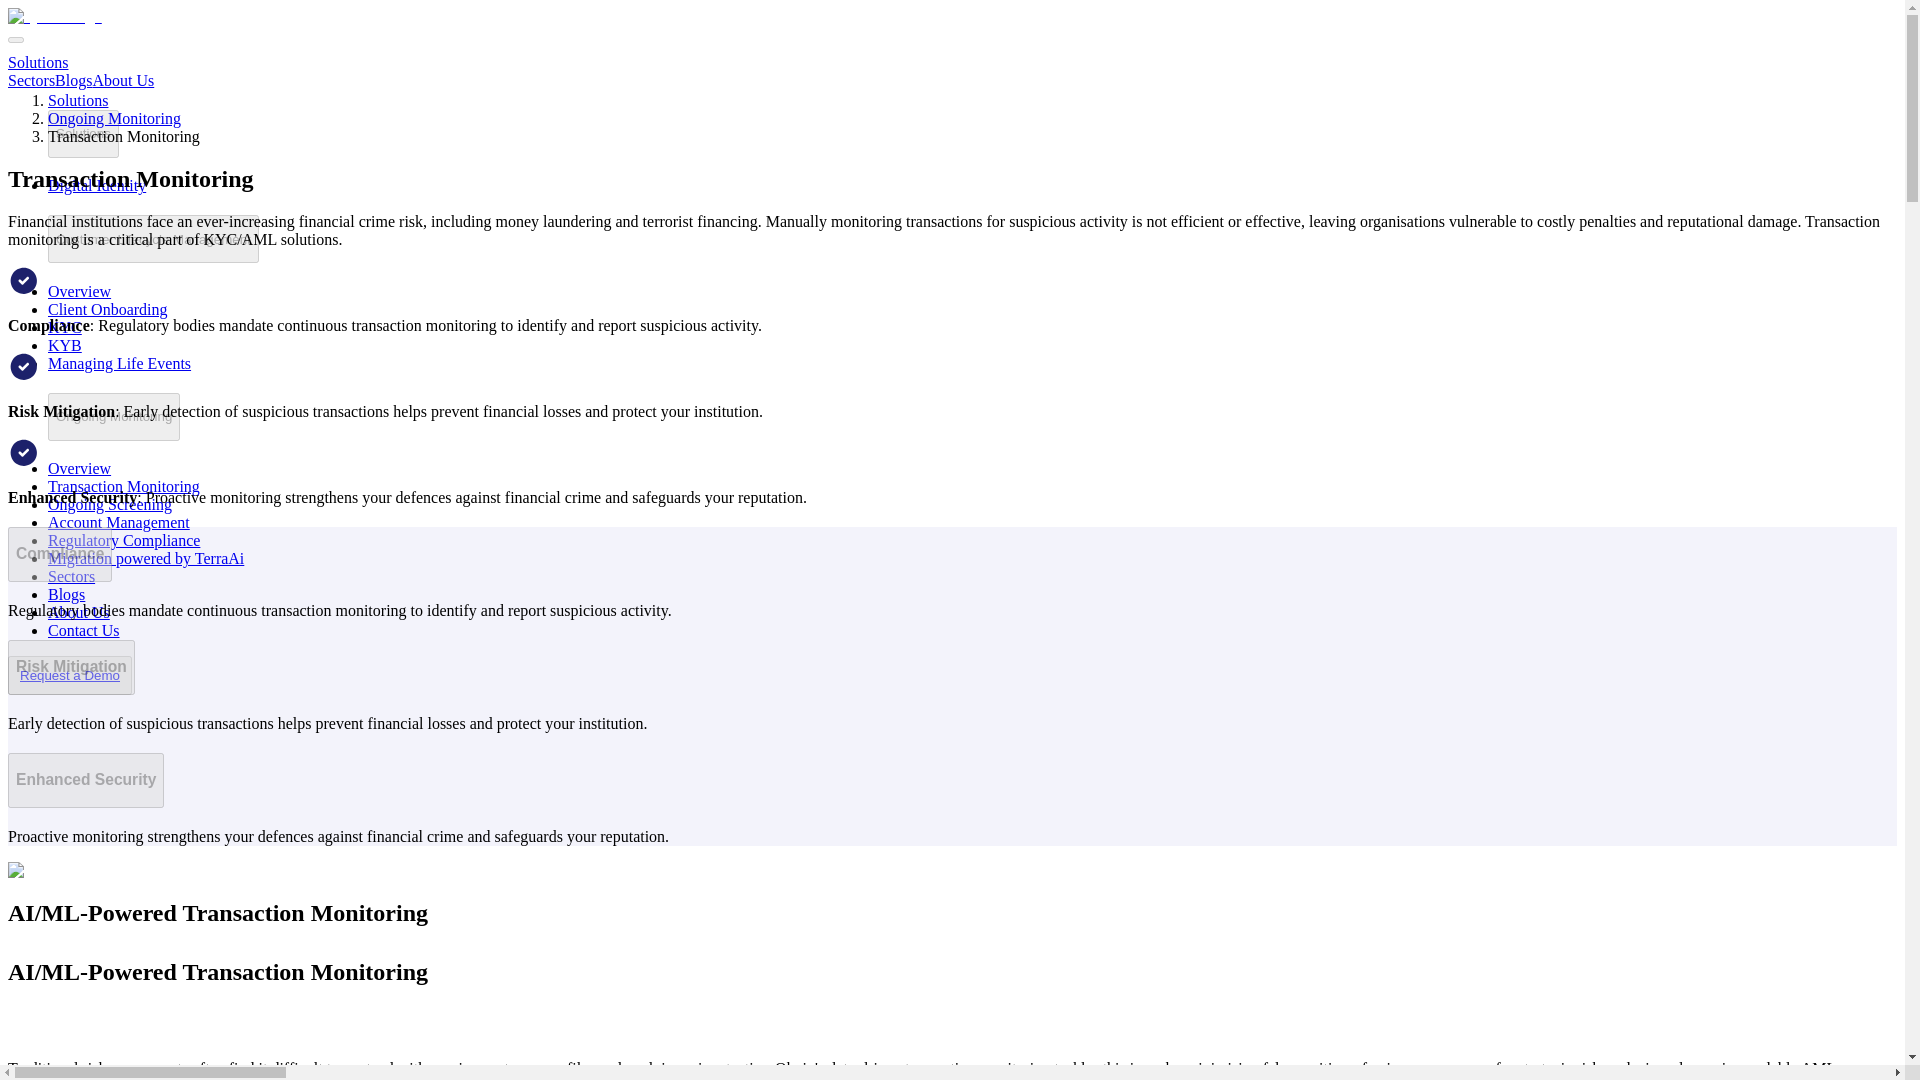  What do you see at coordinates (65, 326) in the screenshot?
I see `KYC` at bounding box center [65, 326].